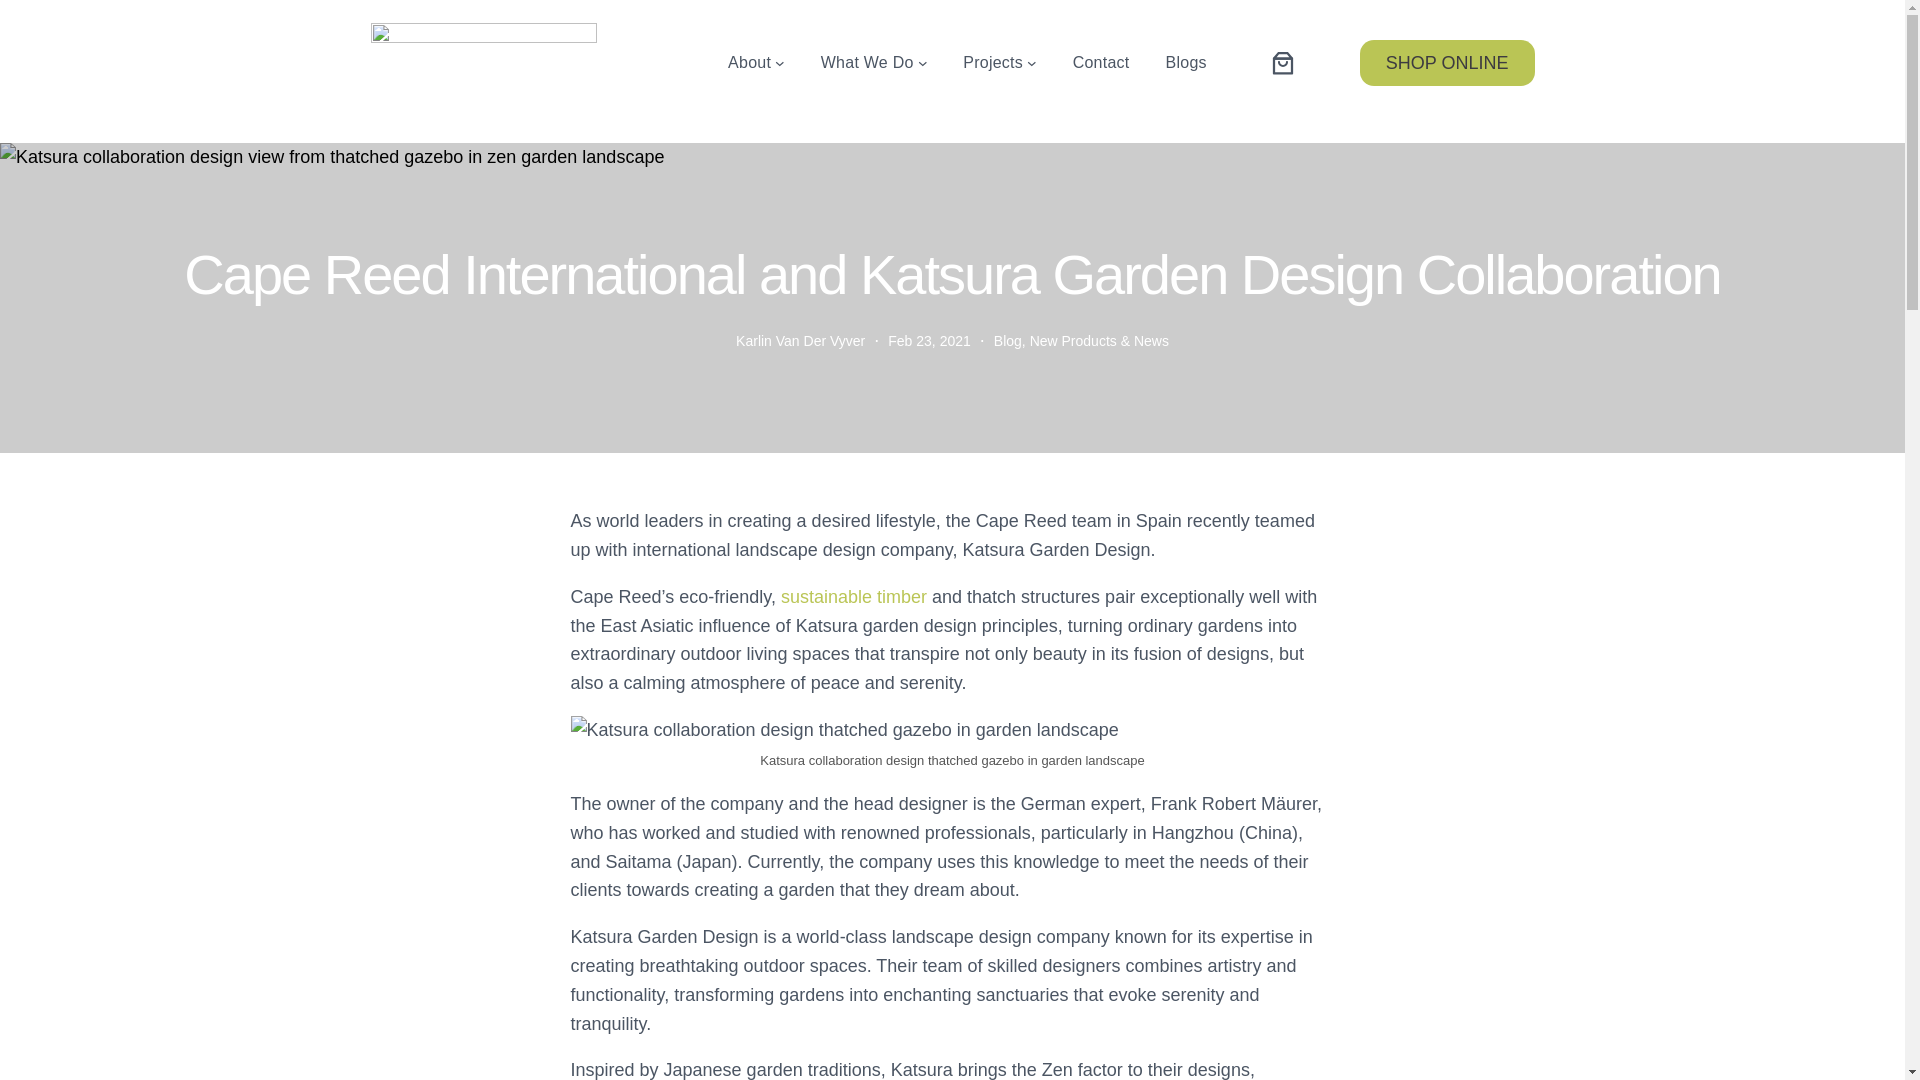  Describe the element at coordinates (749, 62) in the screenshot. I see `About` at that location.